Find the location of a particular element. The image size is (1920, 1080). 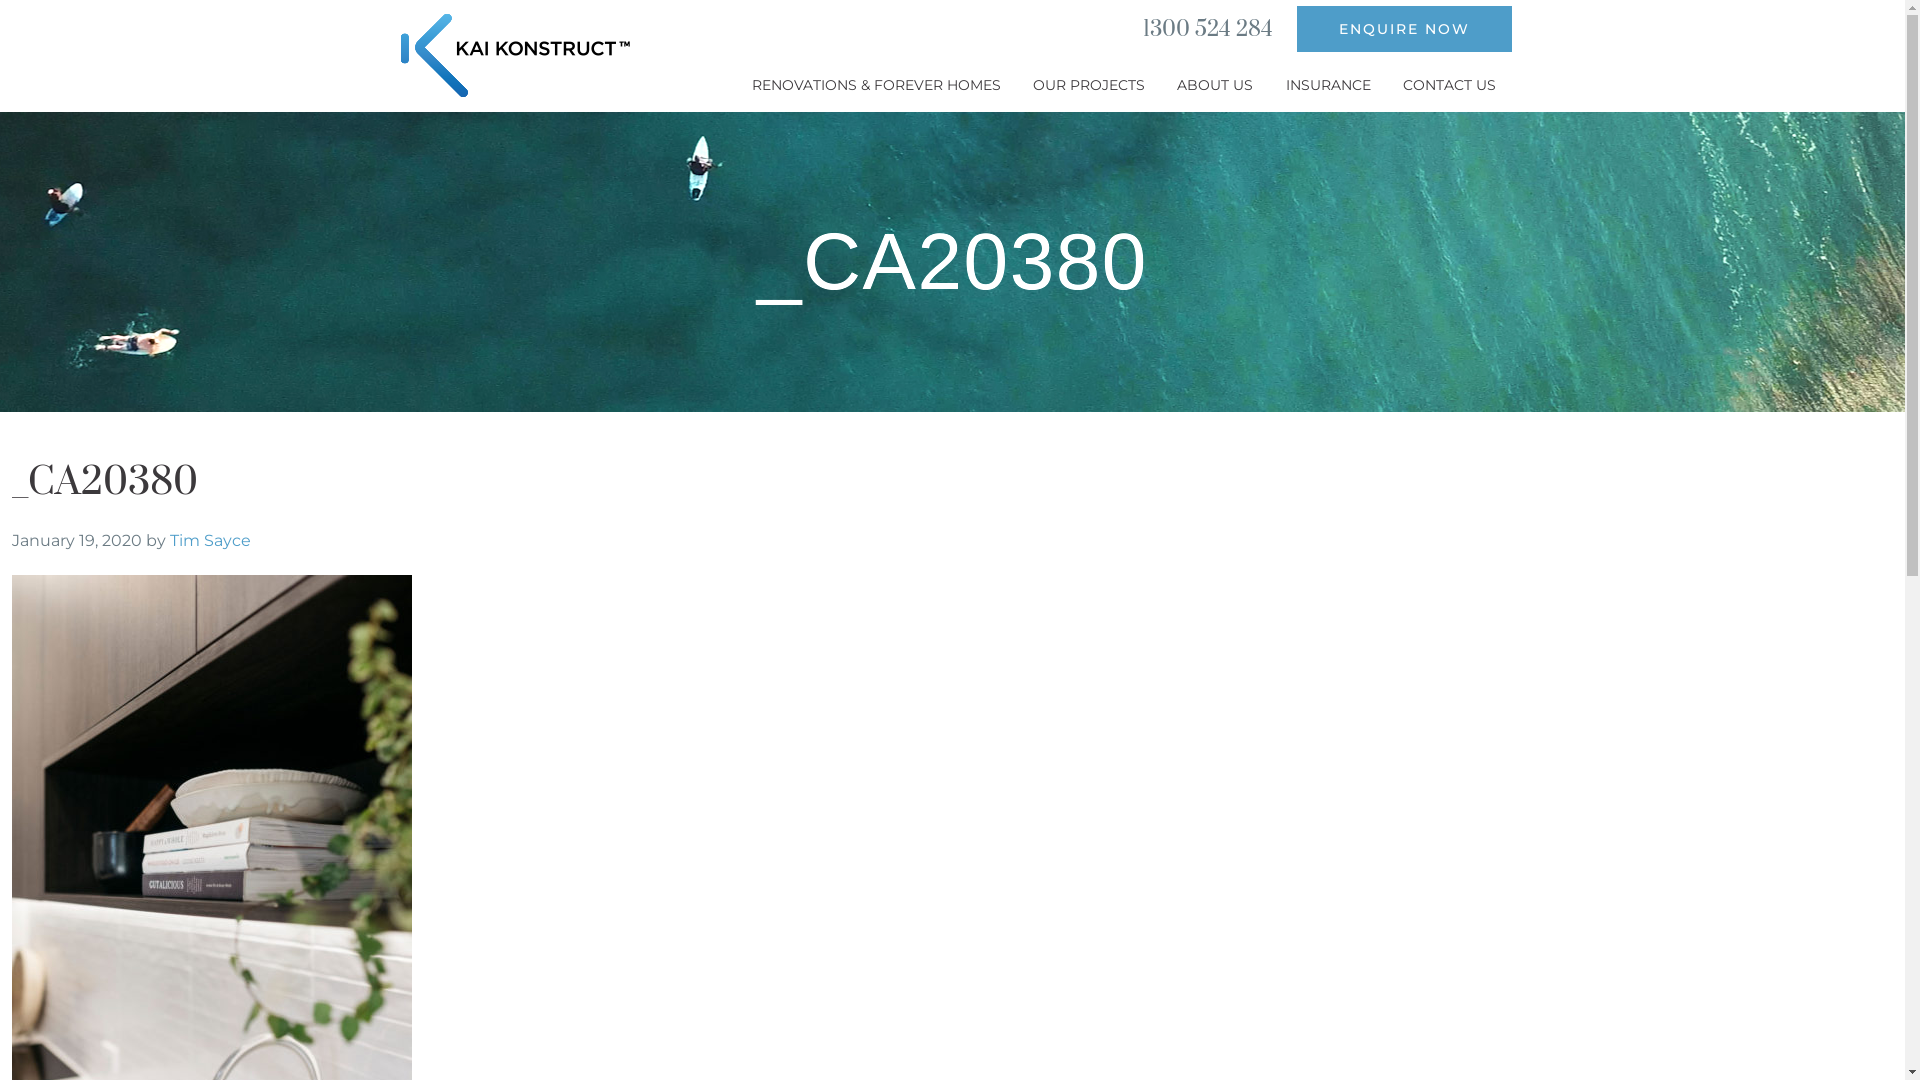

ABOUT US is located at coordinates (1216, 86).